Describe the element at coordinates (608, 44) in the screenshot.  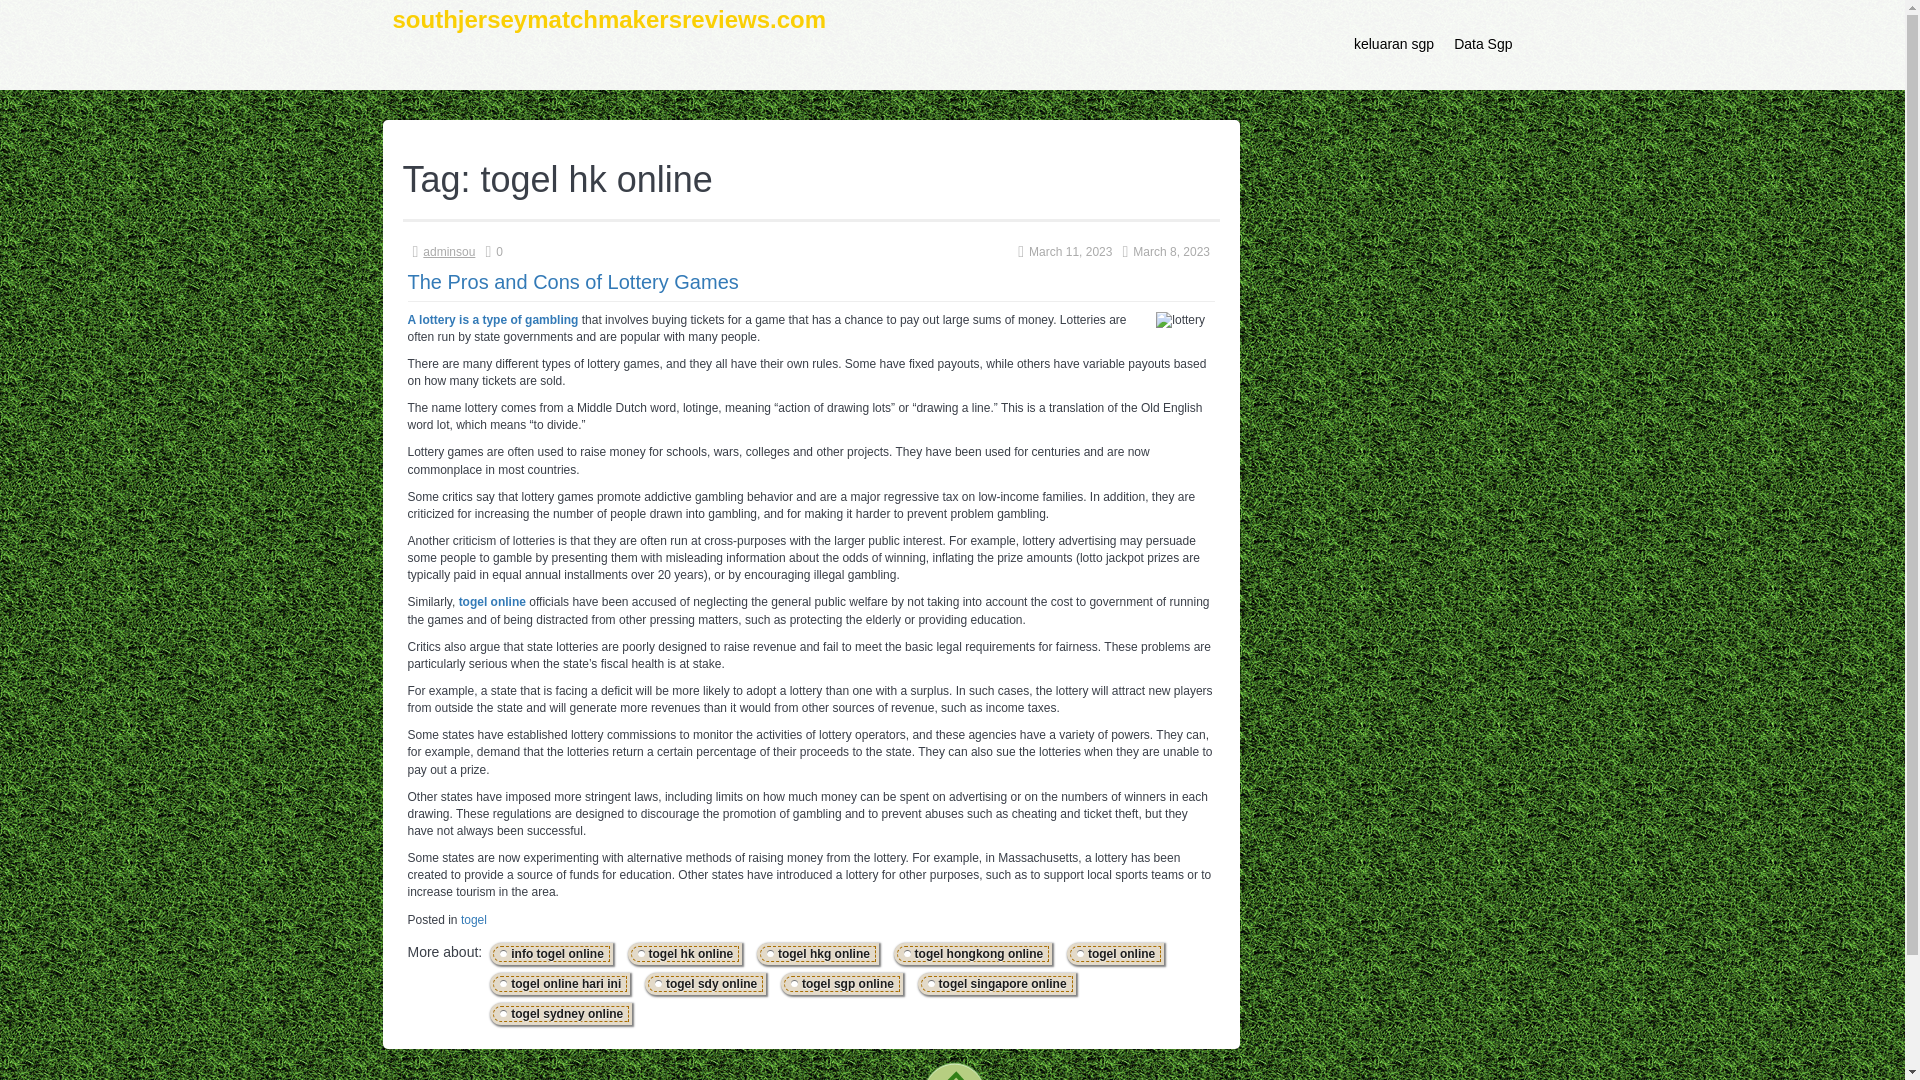
I see `southjerseymatchmakersreviews.com` at that location.